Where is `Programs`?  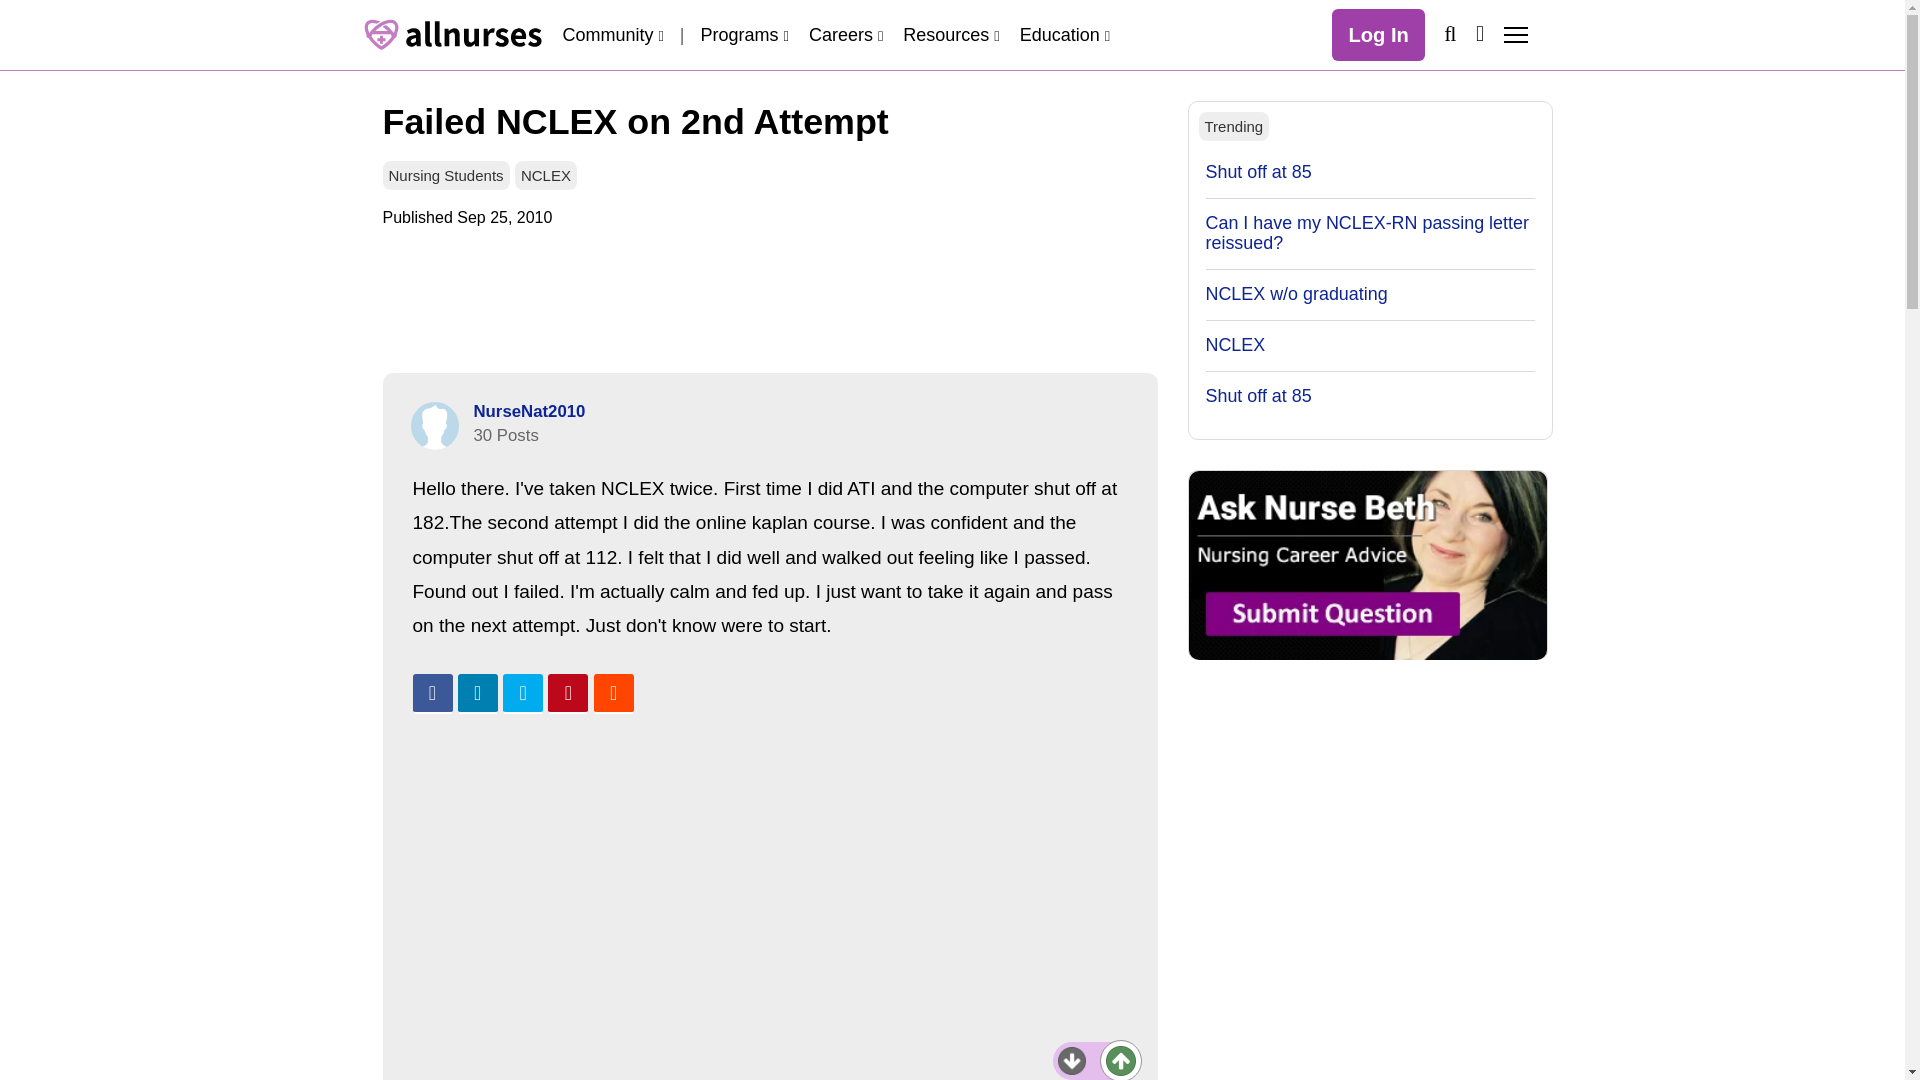 Programs is located at coordinates (744, 34).